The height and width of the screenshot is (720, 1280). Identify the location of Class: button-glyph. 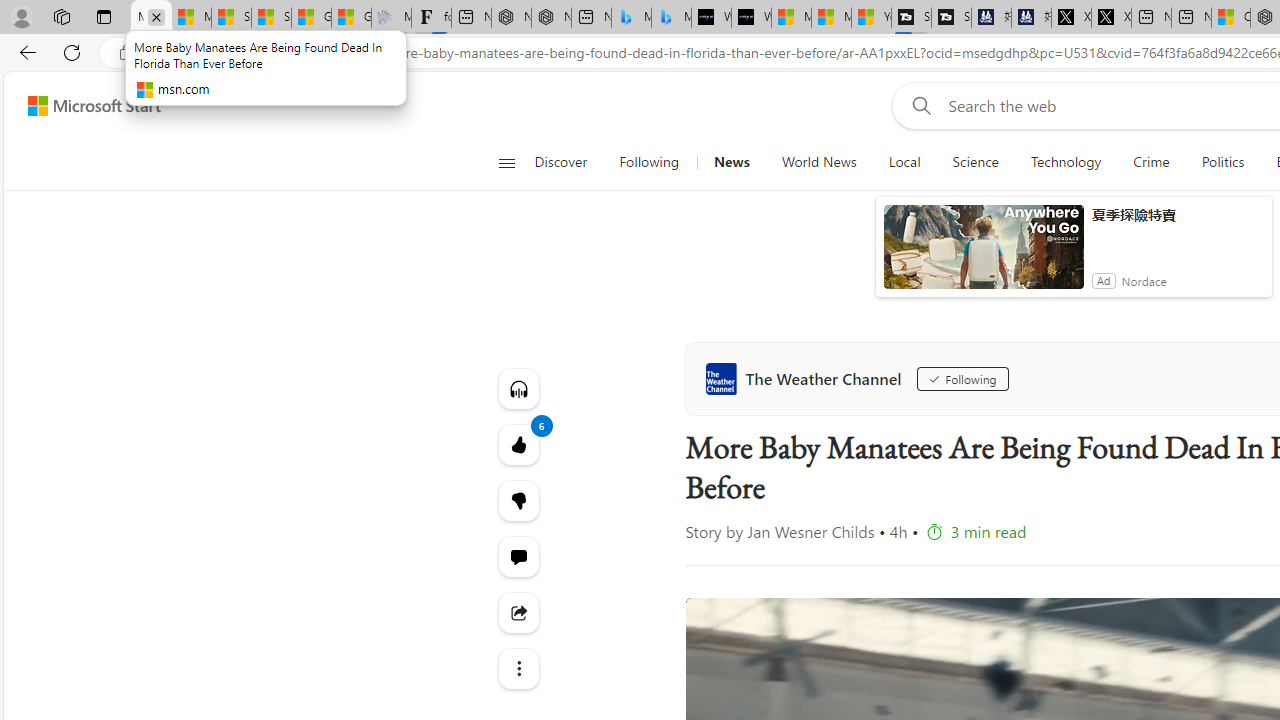
(506, 162).